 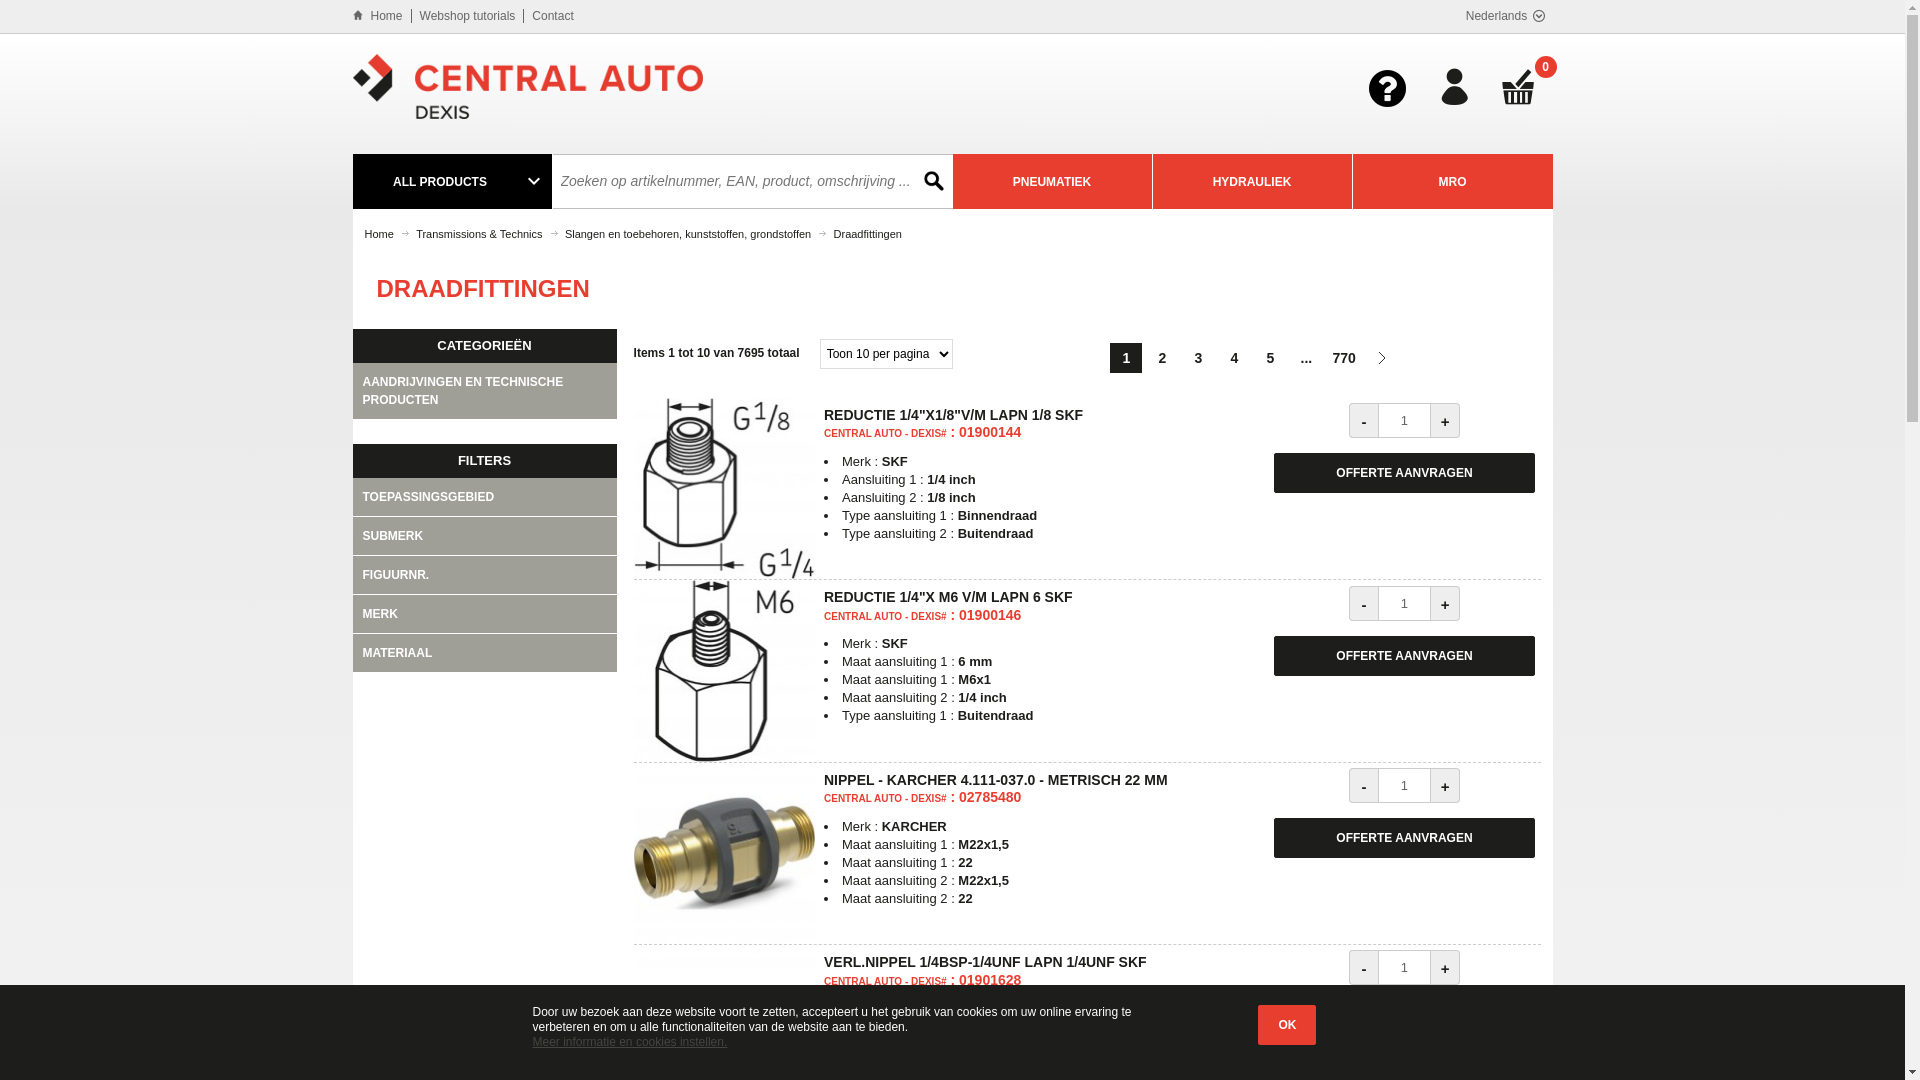 What do you see at coordinates (1382, 358) in the screenshot?
I see `Volgende` at bounding box center [1382, 358].